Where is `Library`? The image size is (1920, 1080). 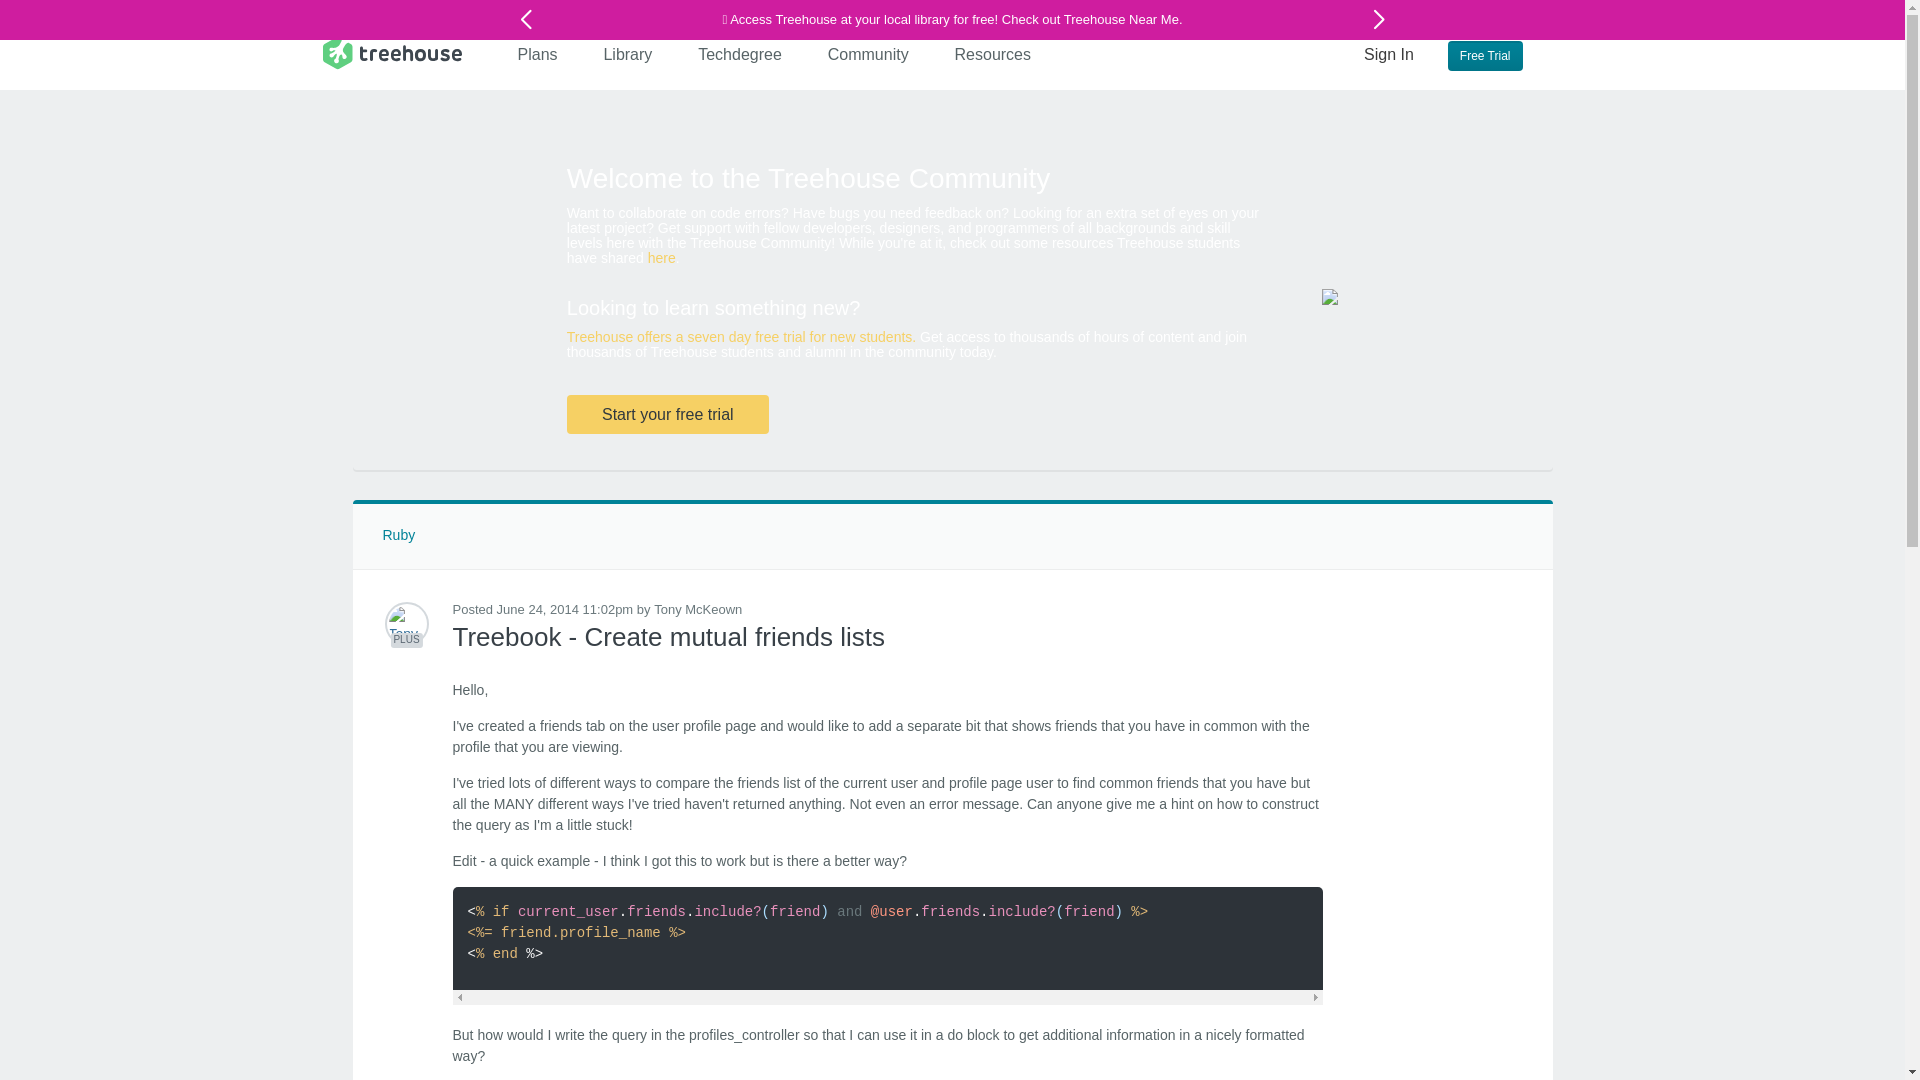 Library is located at coordinates (628, 54).